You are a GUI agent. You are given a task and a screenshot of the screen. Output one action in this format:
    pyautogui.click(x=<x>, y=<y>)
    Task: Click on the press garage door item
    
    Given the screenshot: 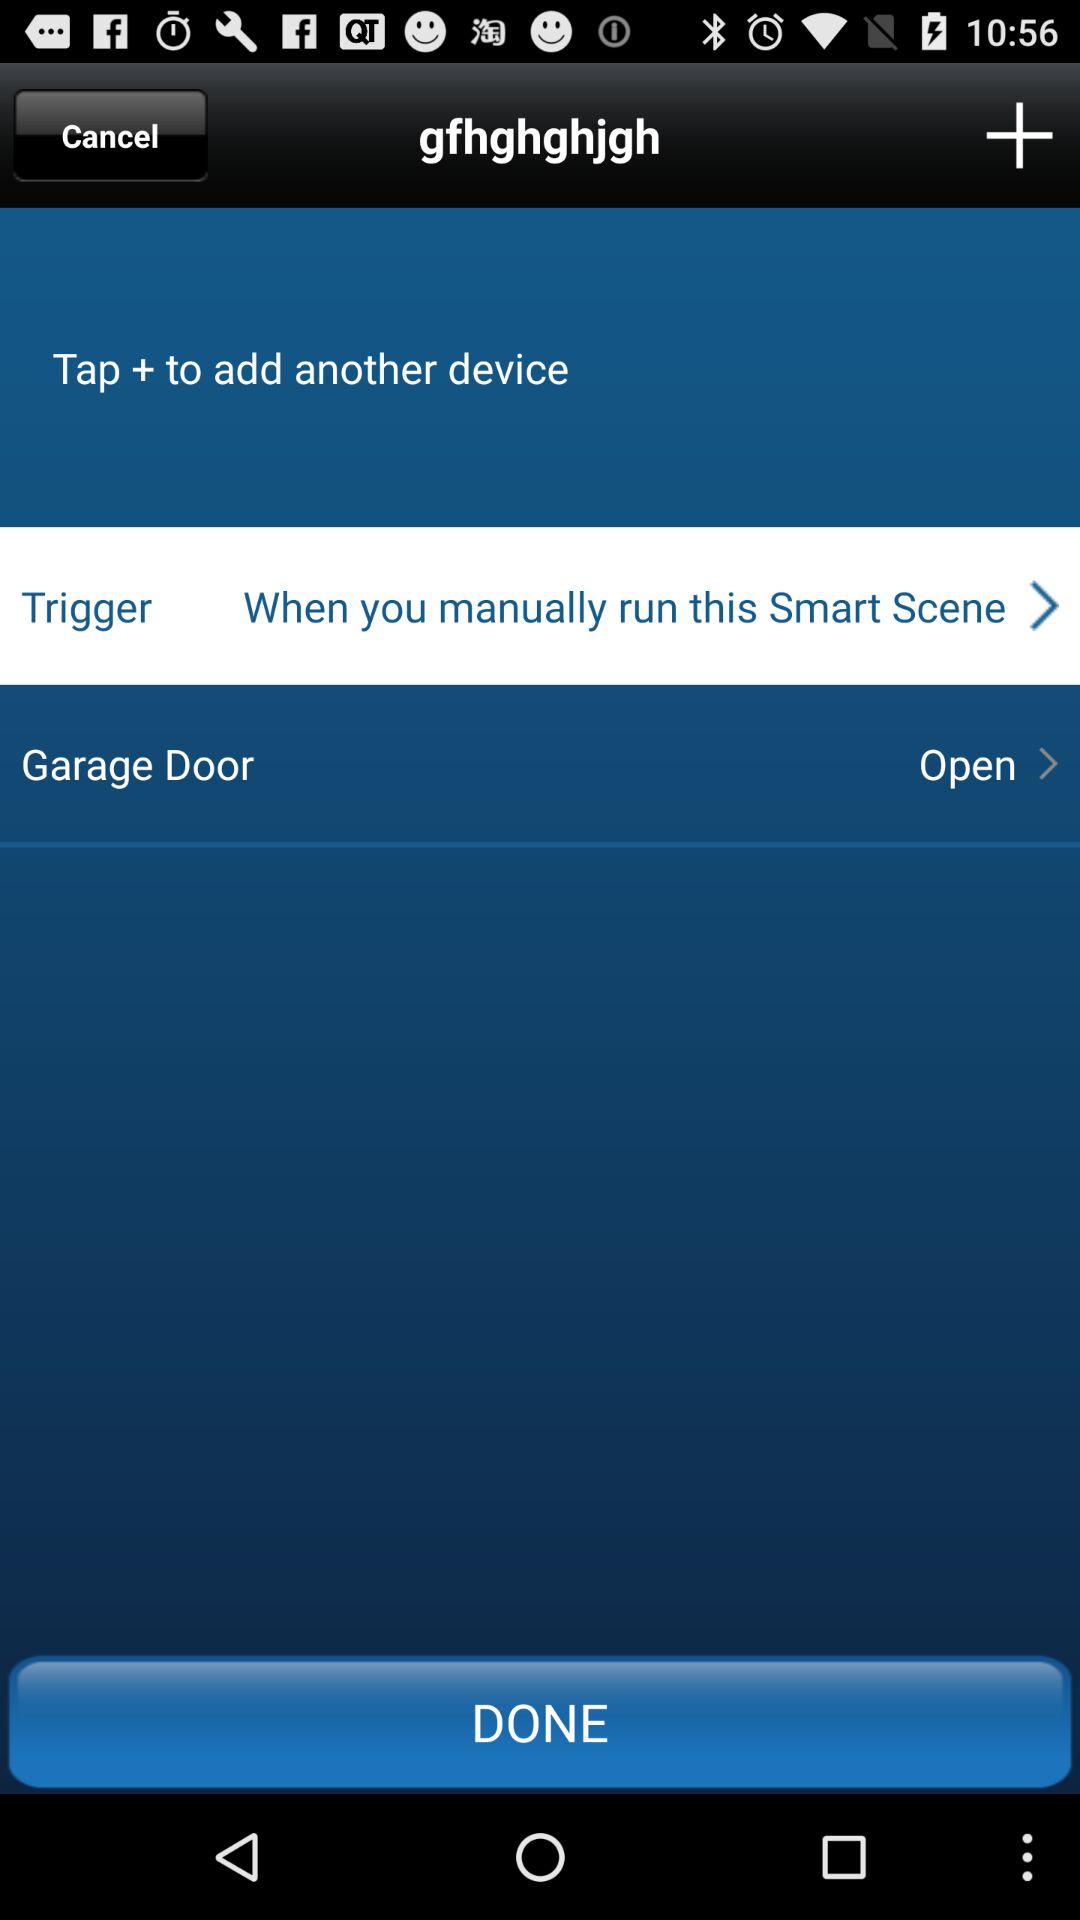 What is the action you would take?
    pyautogui.click(x=452, y=763)
    